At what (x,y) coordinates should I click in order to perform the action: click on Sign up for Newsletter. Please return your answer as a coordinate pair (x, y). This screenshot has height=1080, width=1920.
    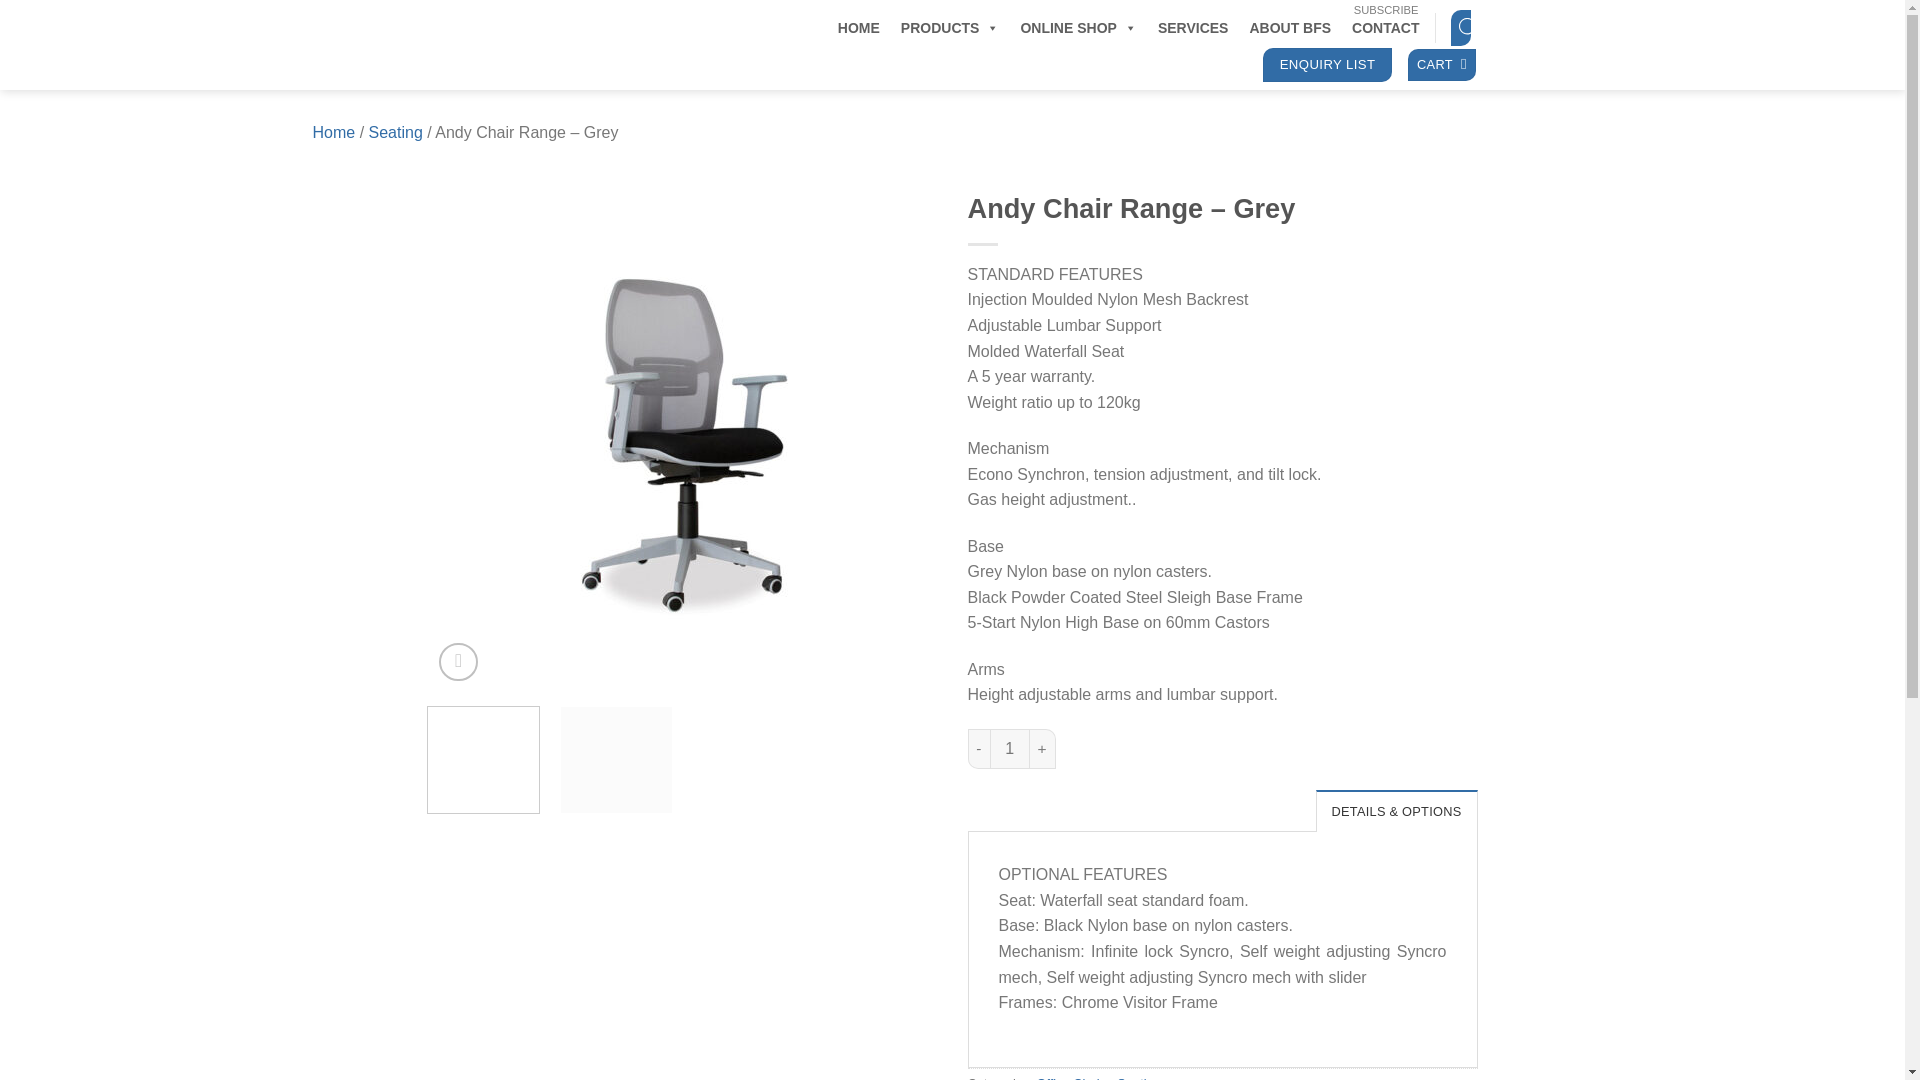
    Looking at the image, I should click on (1386, 10).